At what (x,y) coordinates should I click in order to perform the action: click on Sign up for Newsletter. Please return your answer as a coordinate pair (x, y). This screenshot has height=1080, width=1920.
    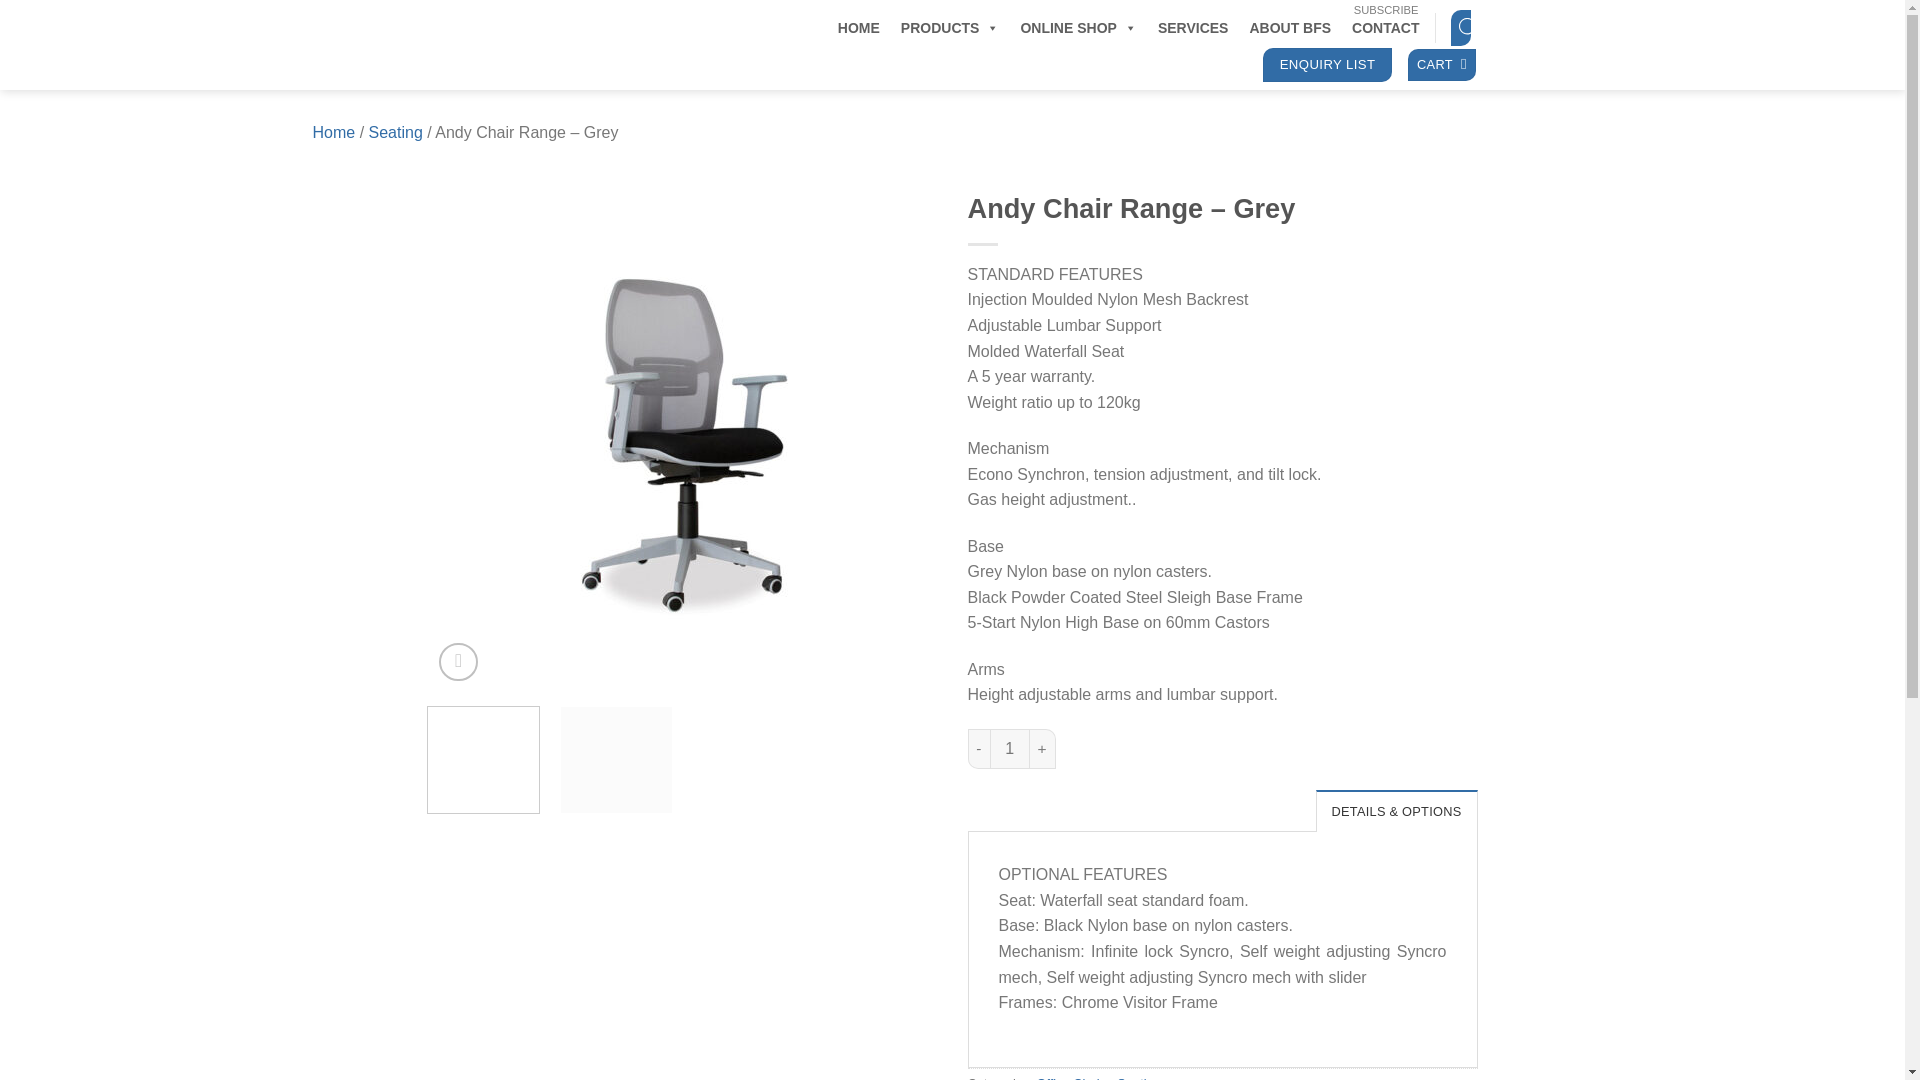
    Looking at the image, I should click on (1386, 10).